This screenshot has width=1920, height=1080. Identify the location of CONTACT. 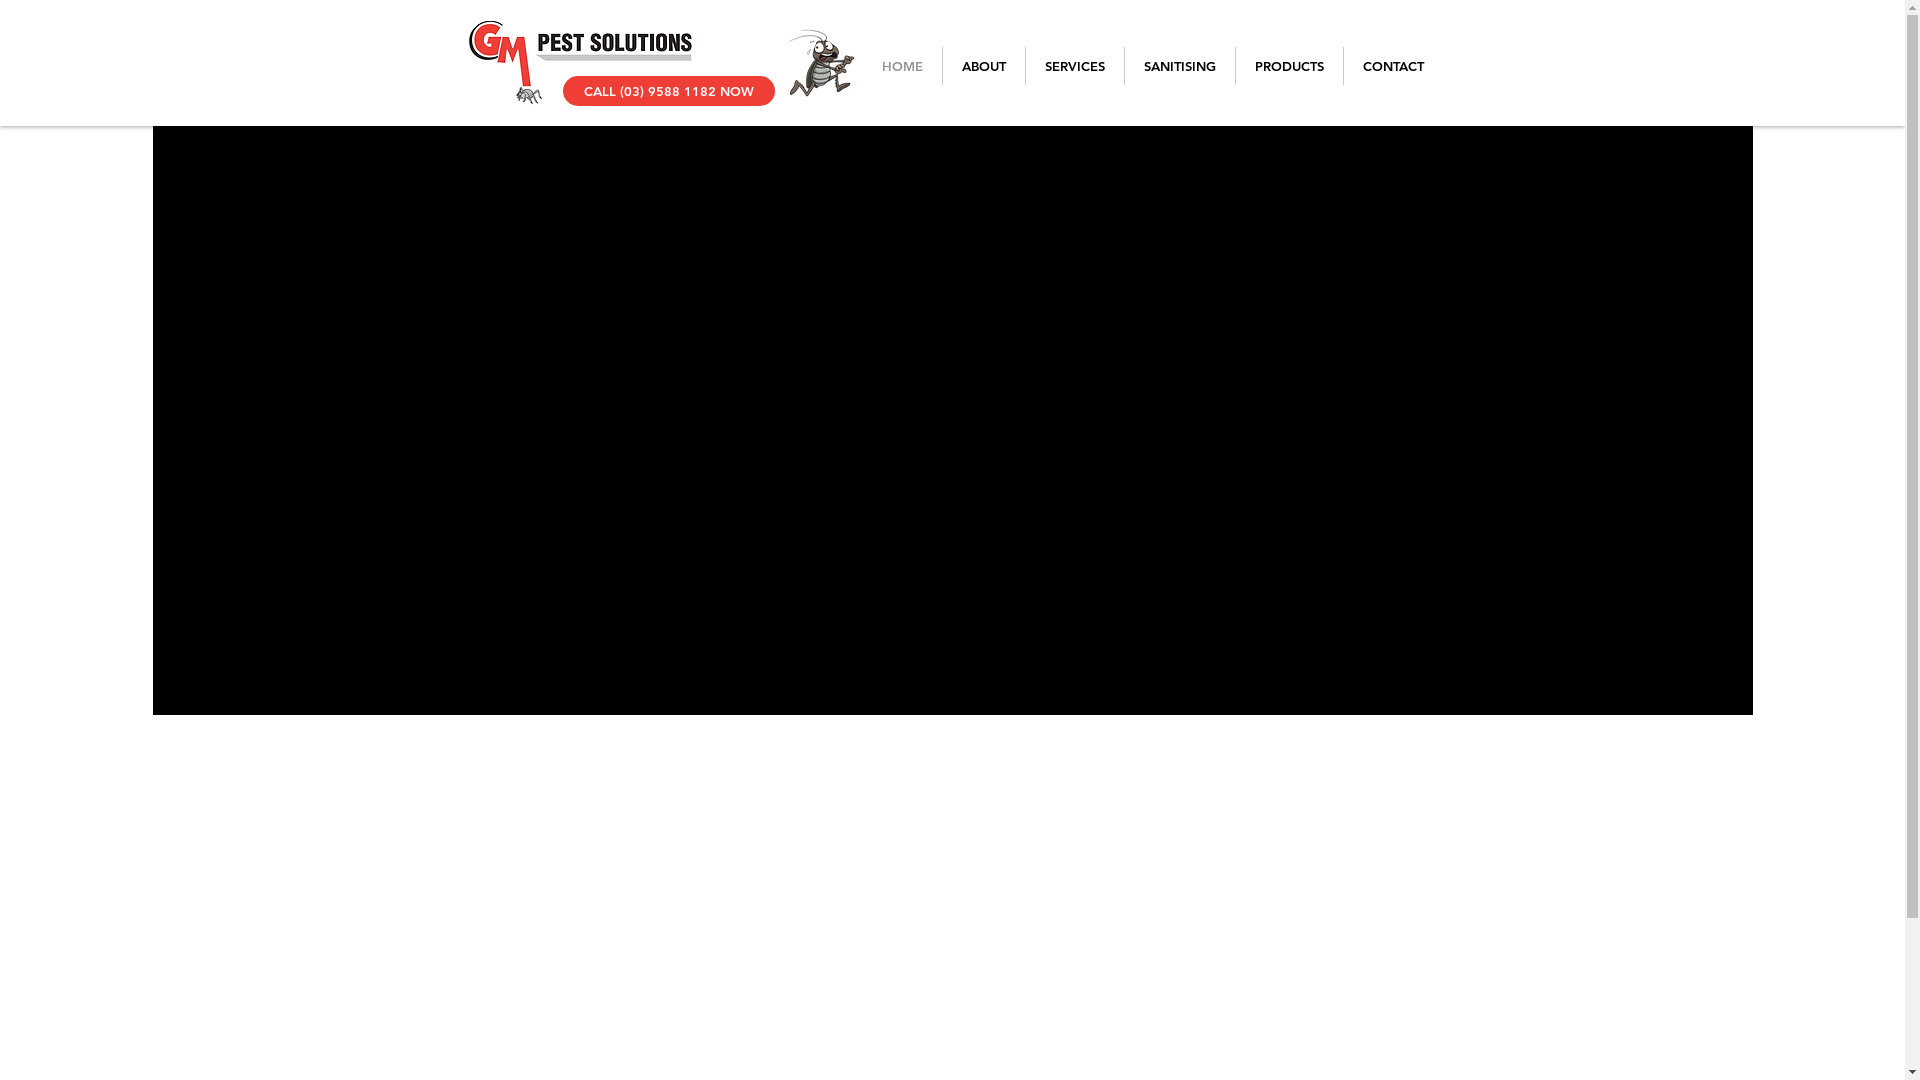
(1394, 66).